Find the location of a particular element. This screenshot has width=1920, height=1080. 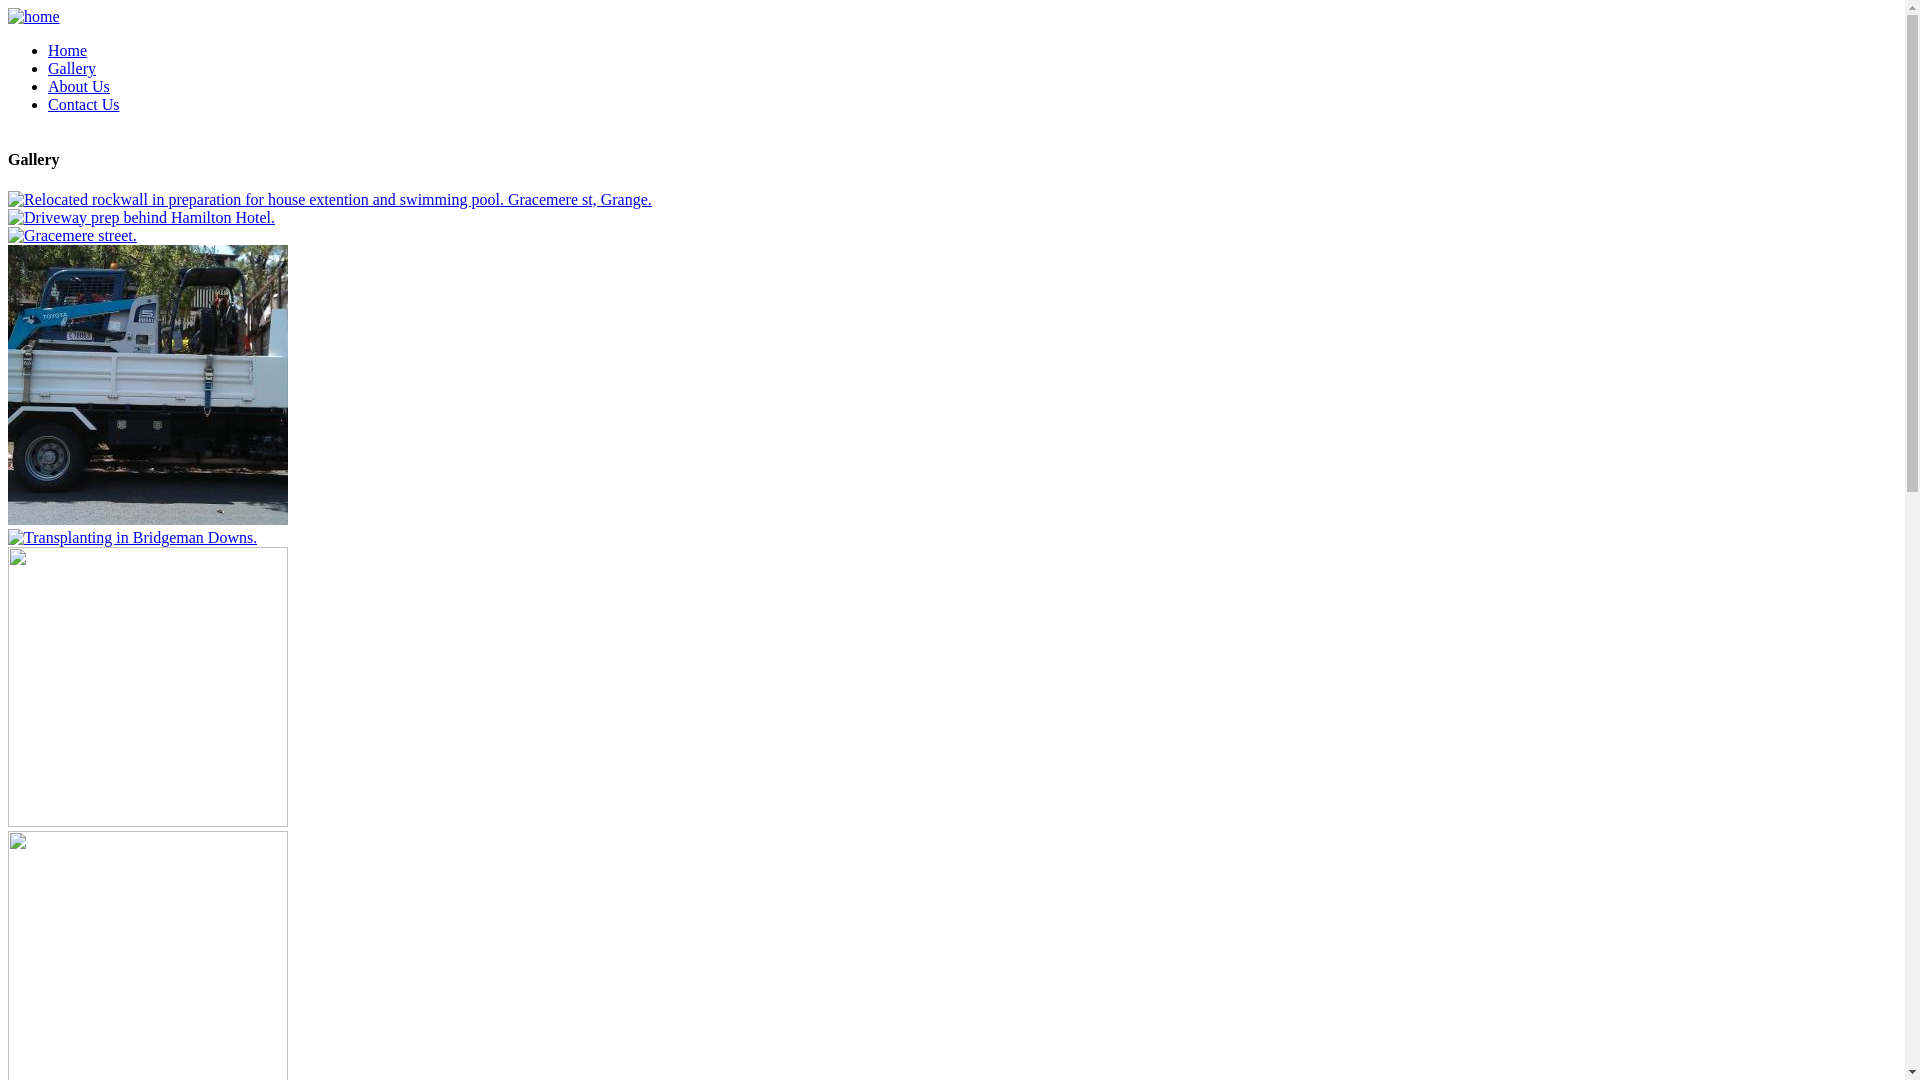

Gracemere street. is located at coordinates (72, 236).